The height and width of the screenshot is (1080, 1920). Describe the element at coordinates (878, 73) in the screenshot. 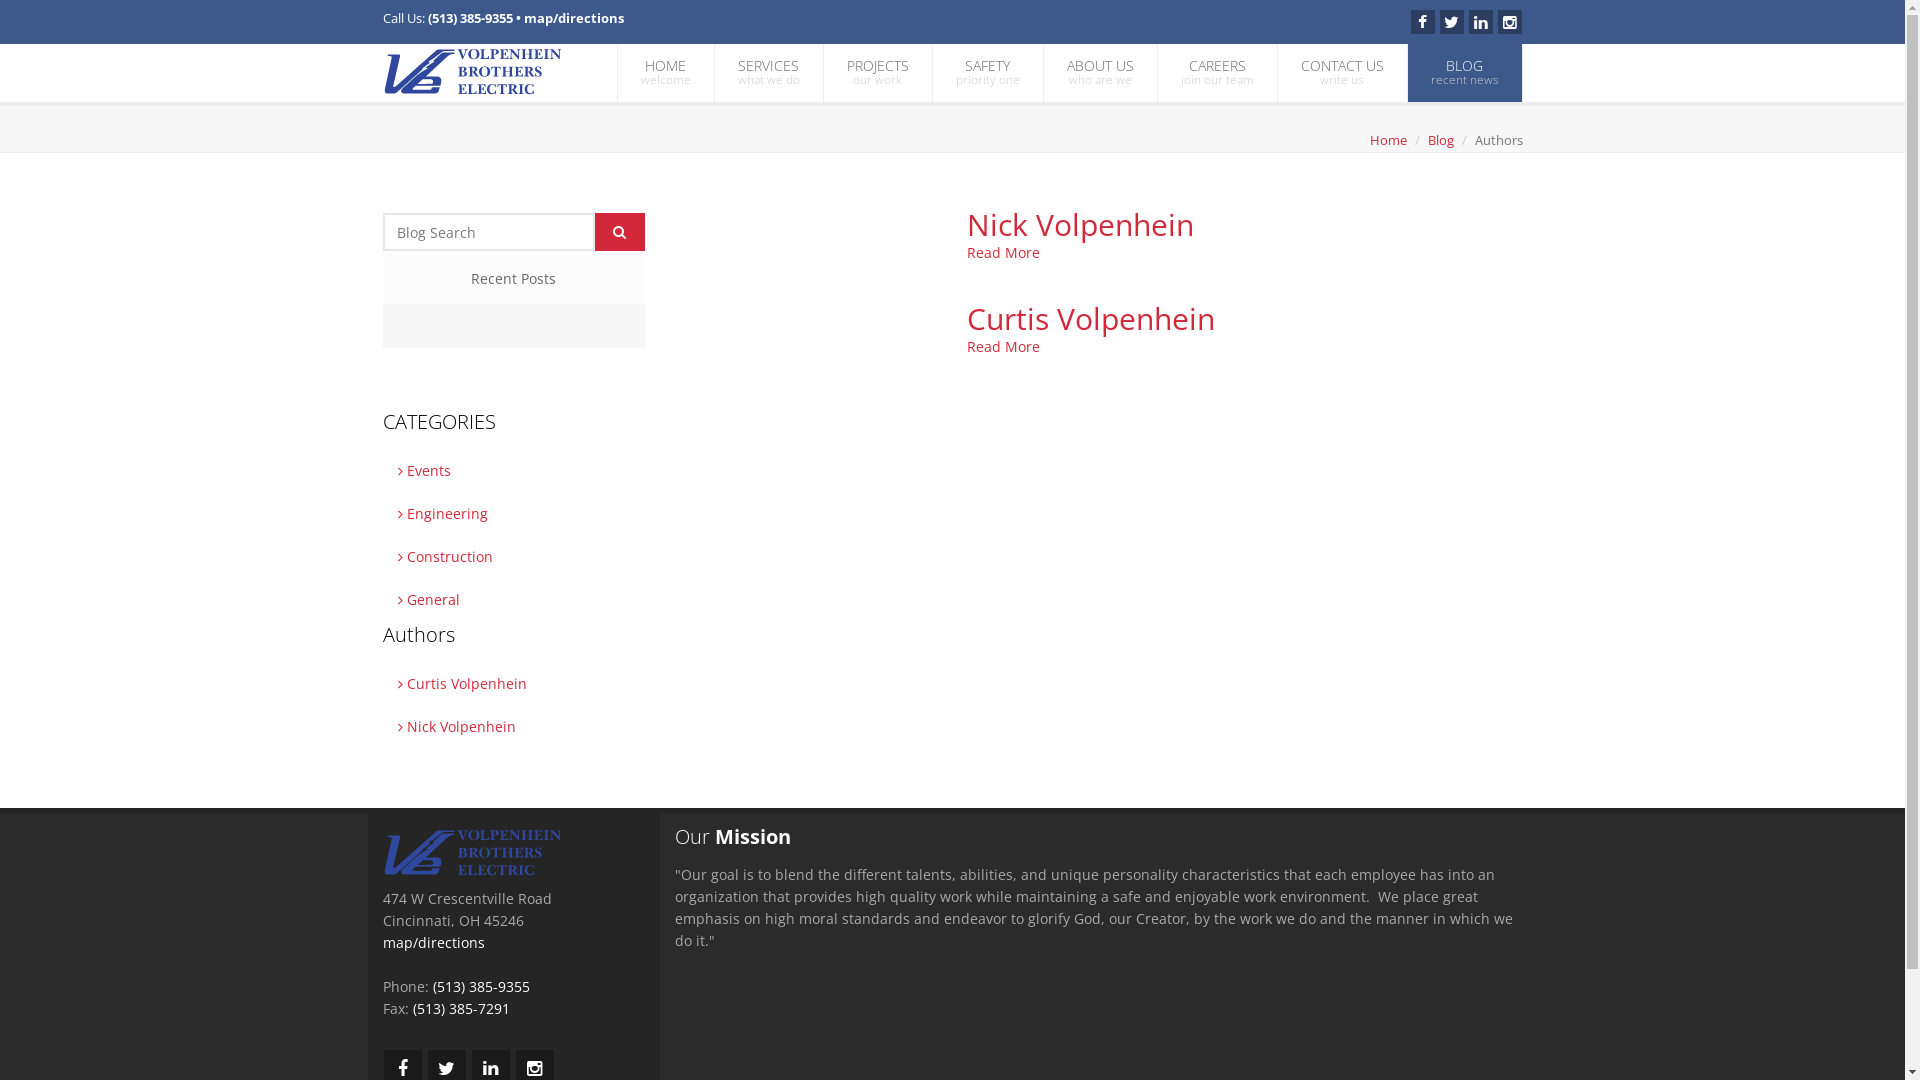

I see `PROJECTS
our work` at that location.